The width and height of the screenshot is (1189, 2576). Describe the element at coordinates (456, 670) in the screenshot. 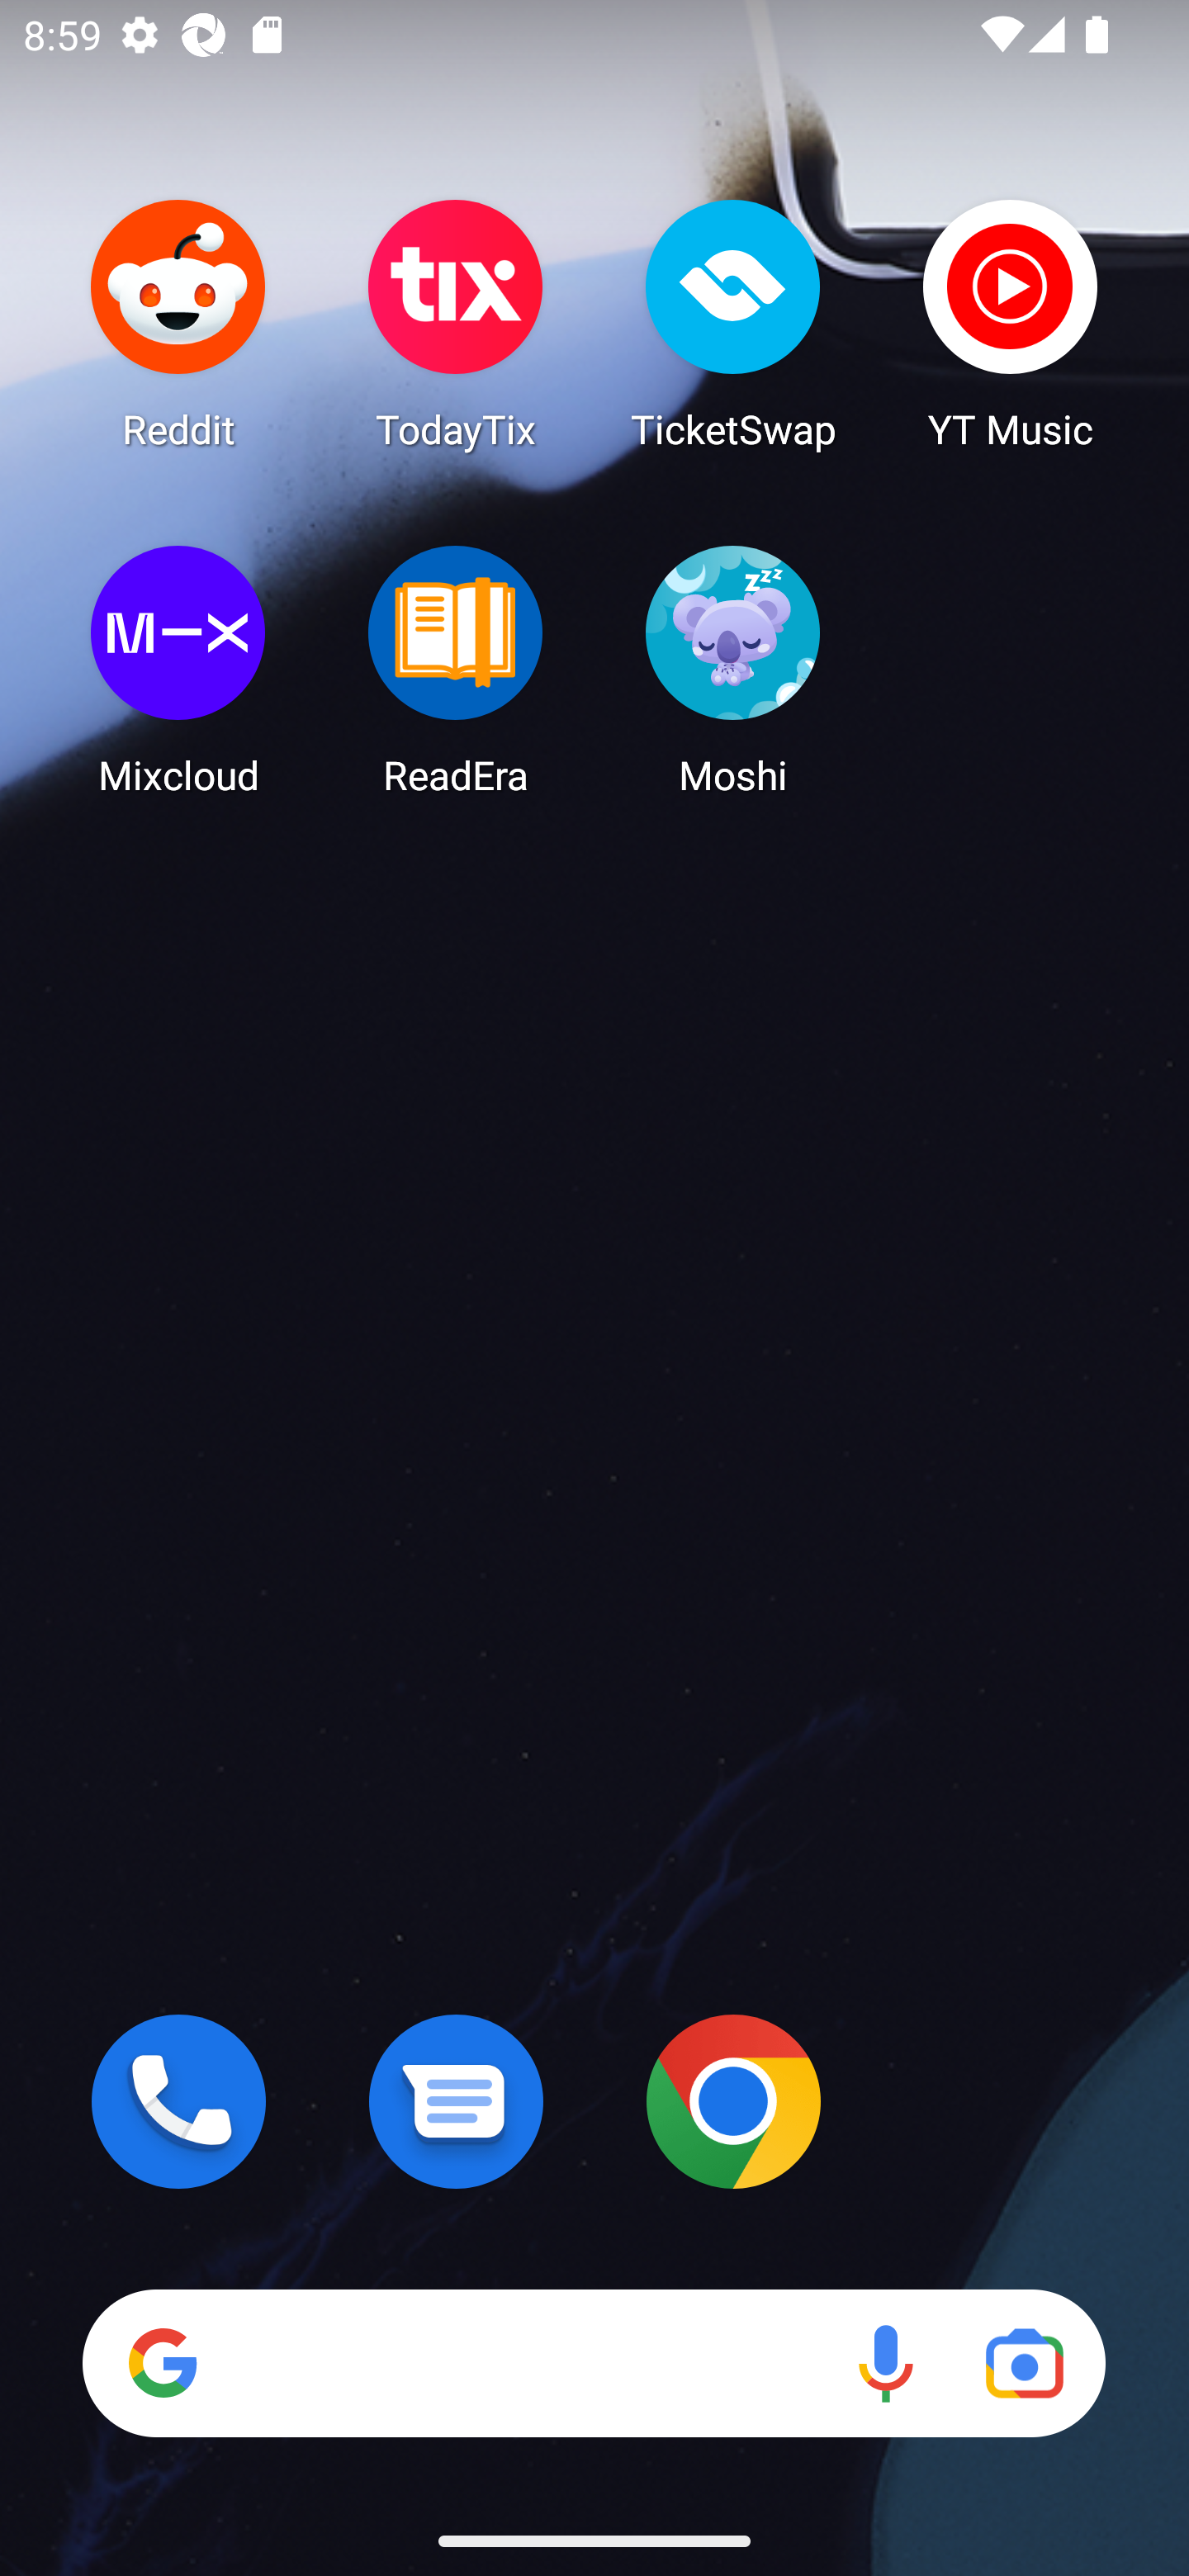

I see `ReadEra` at that location.